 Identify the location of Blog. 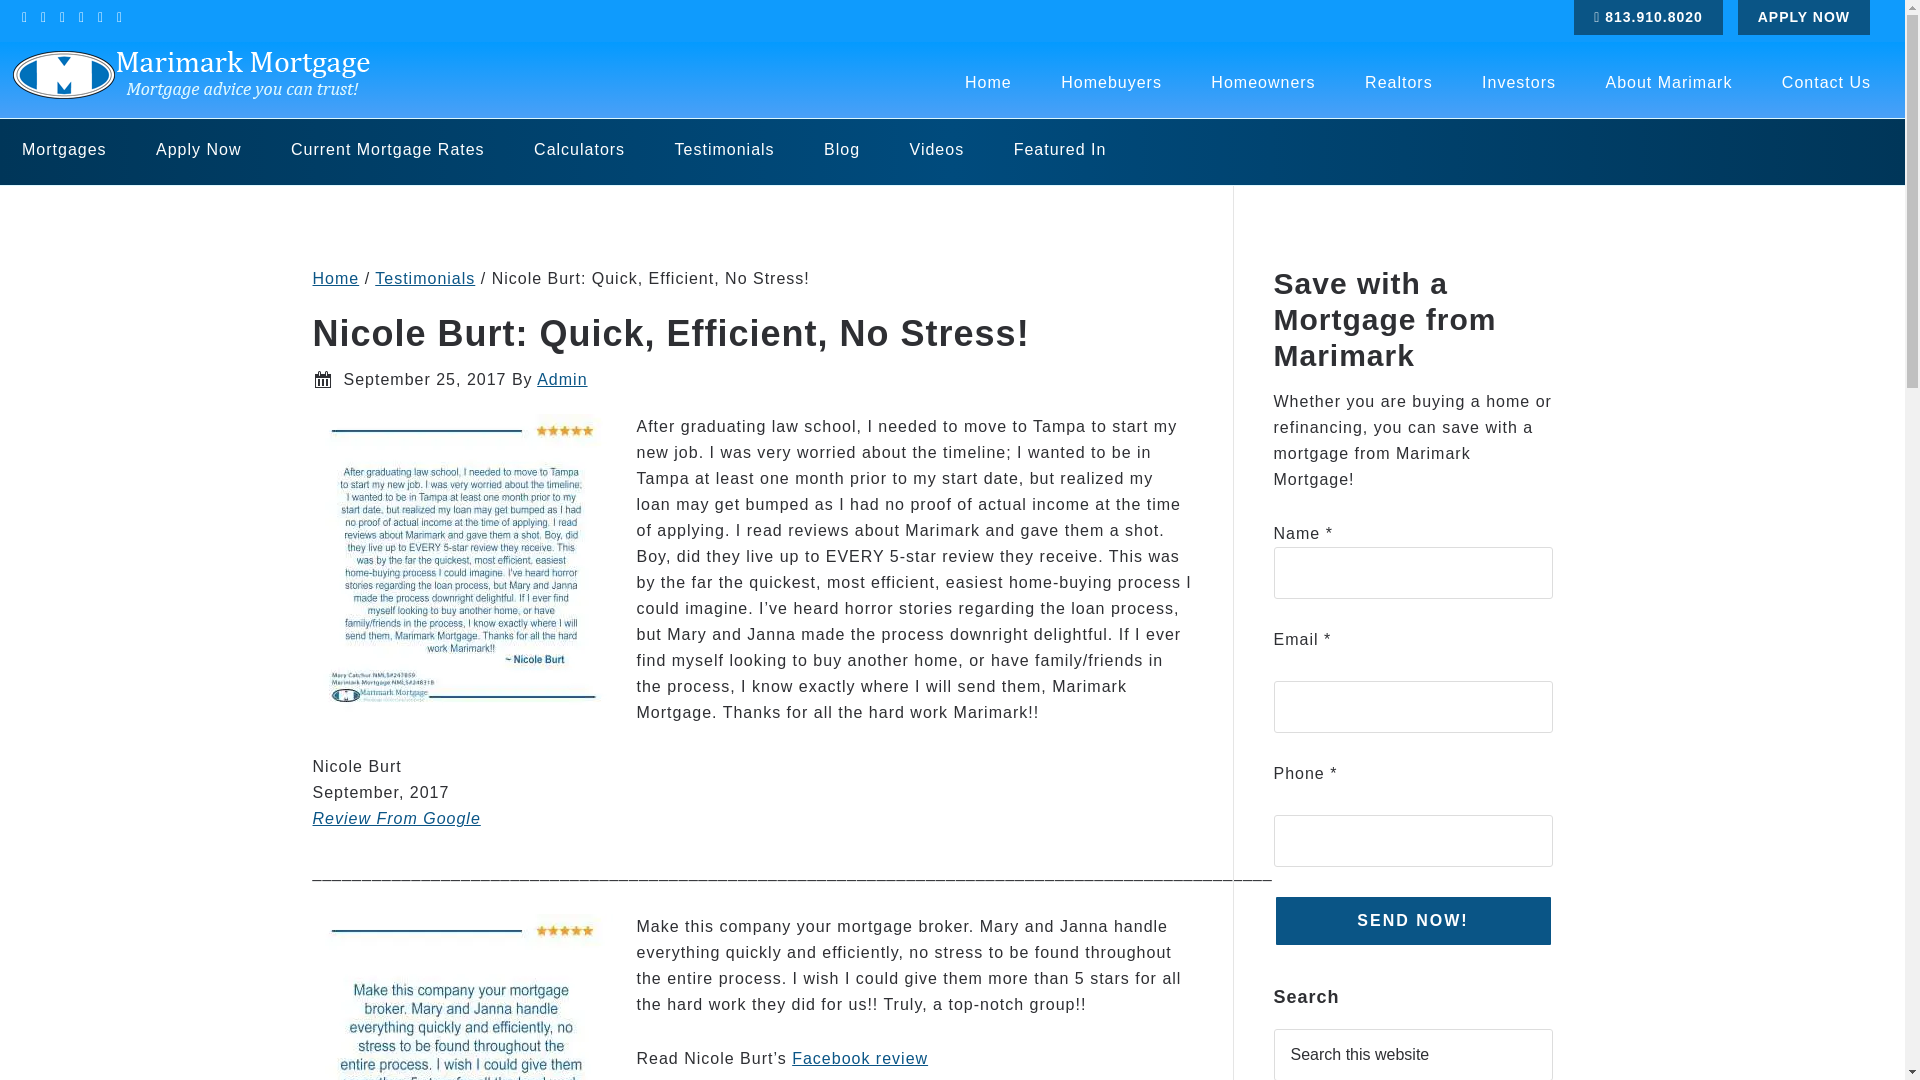
(842, 149).